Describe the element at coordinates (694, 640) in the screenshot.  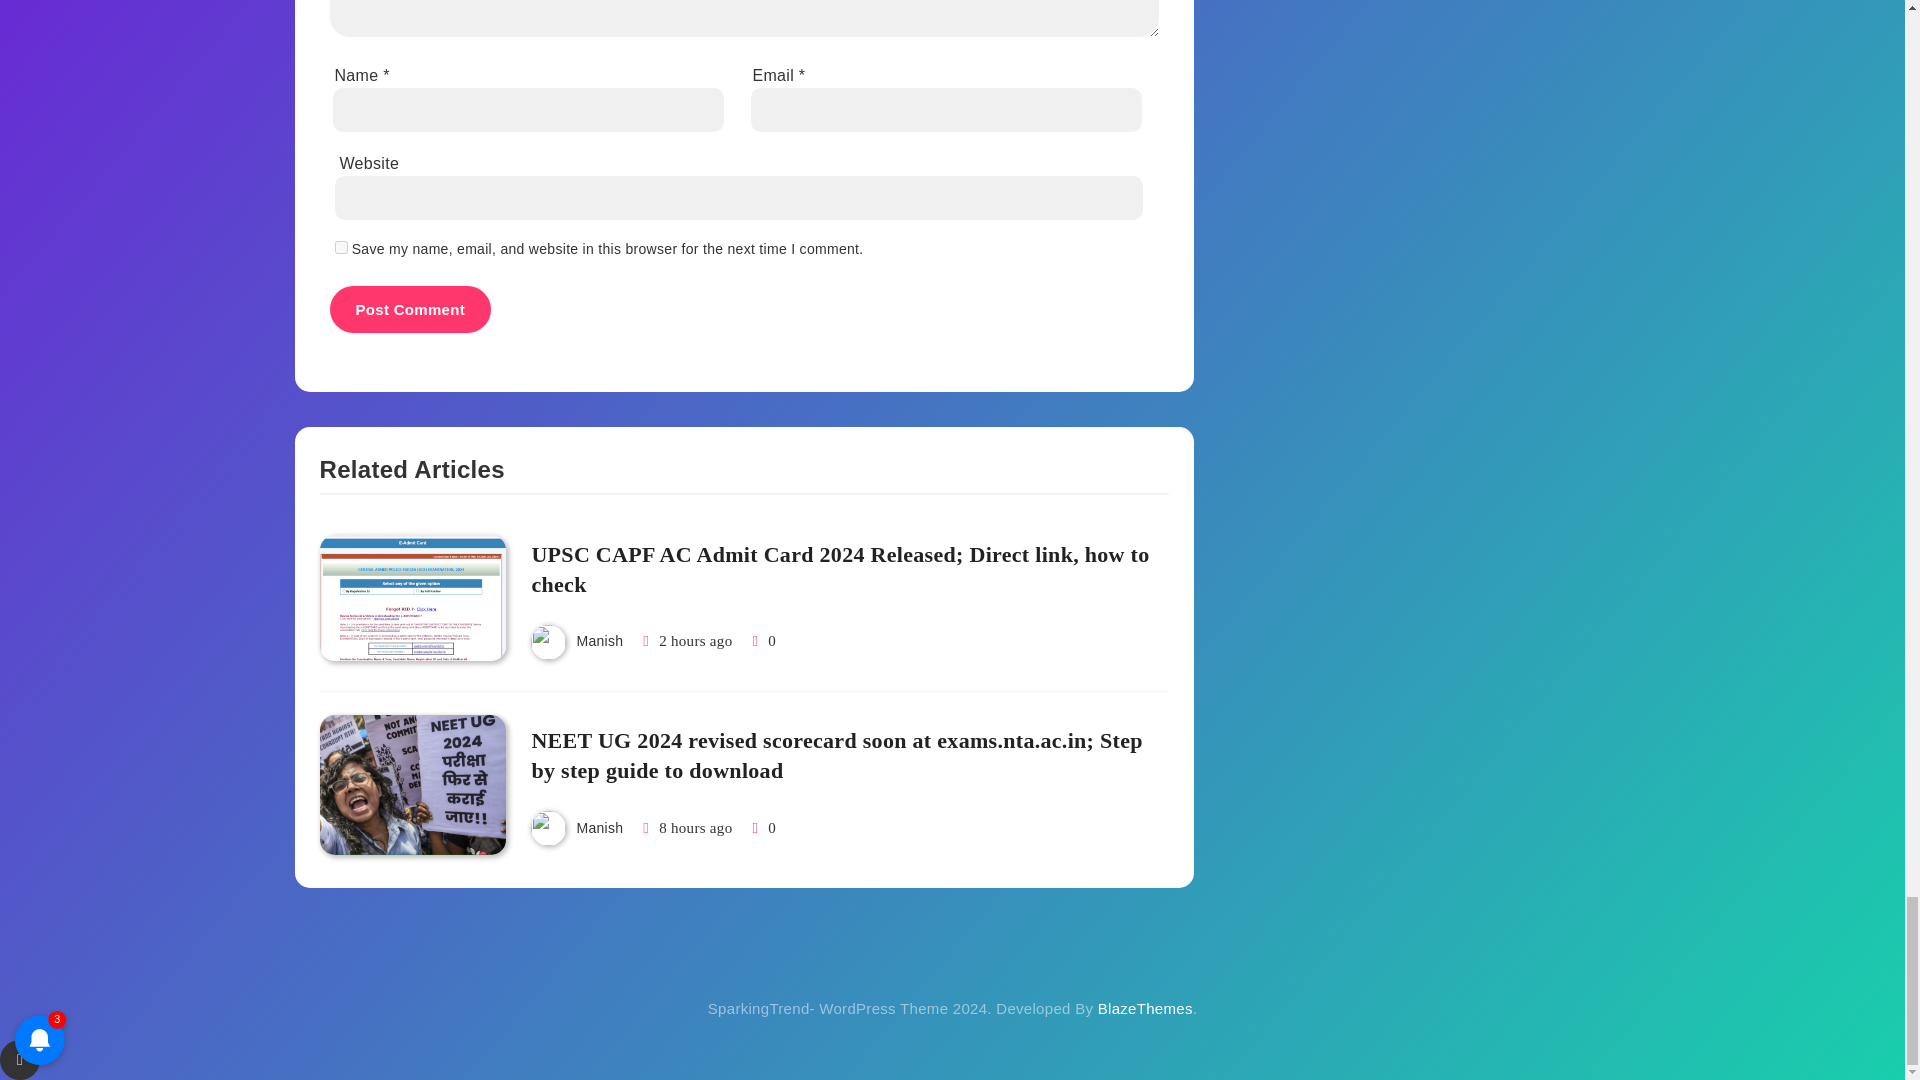
I see `2 hours ago` at that location.